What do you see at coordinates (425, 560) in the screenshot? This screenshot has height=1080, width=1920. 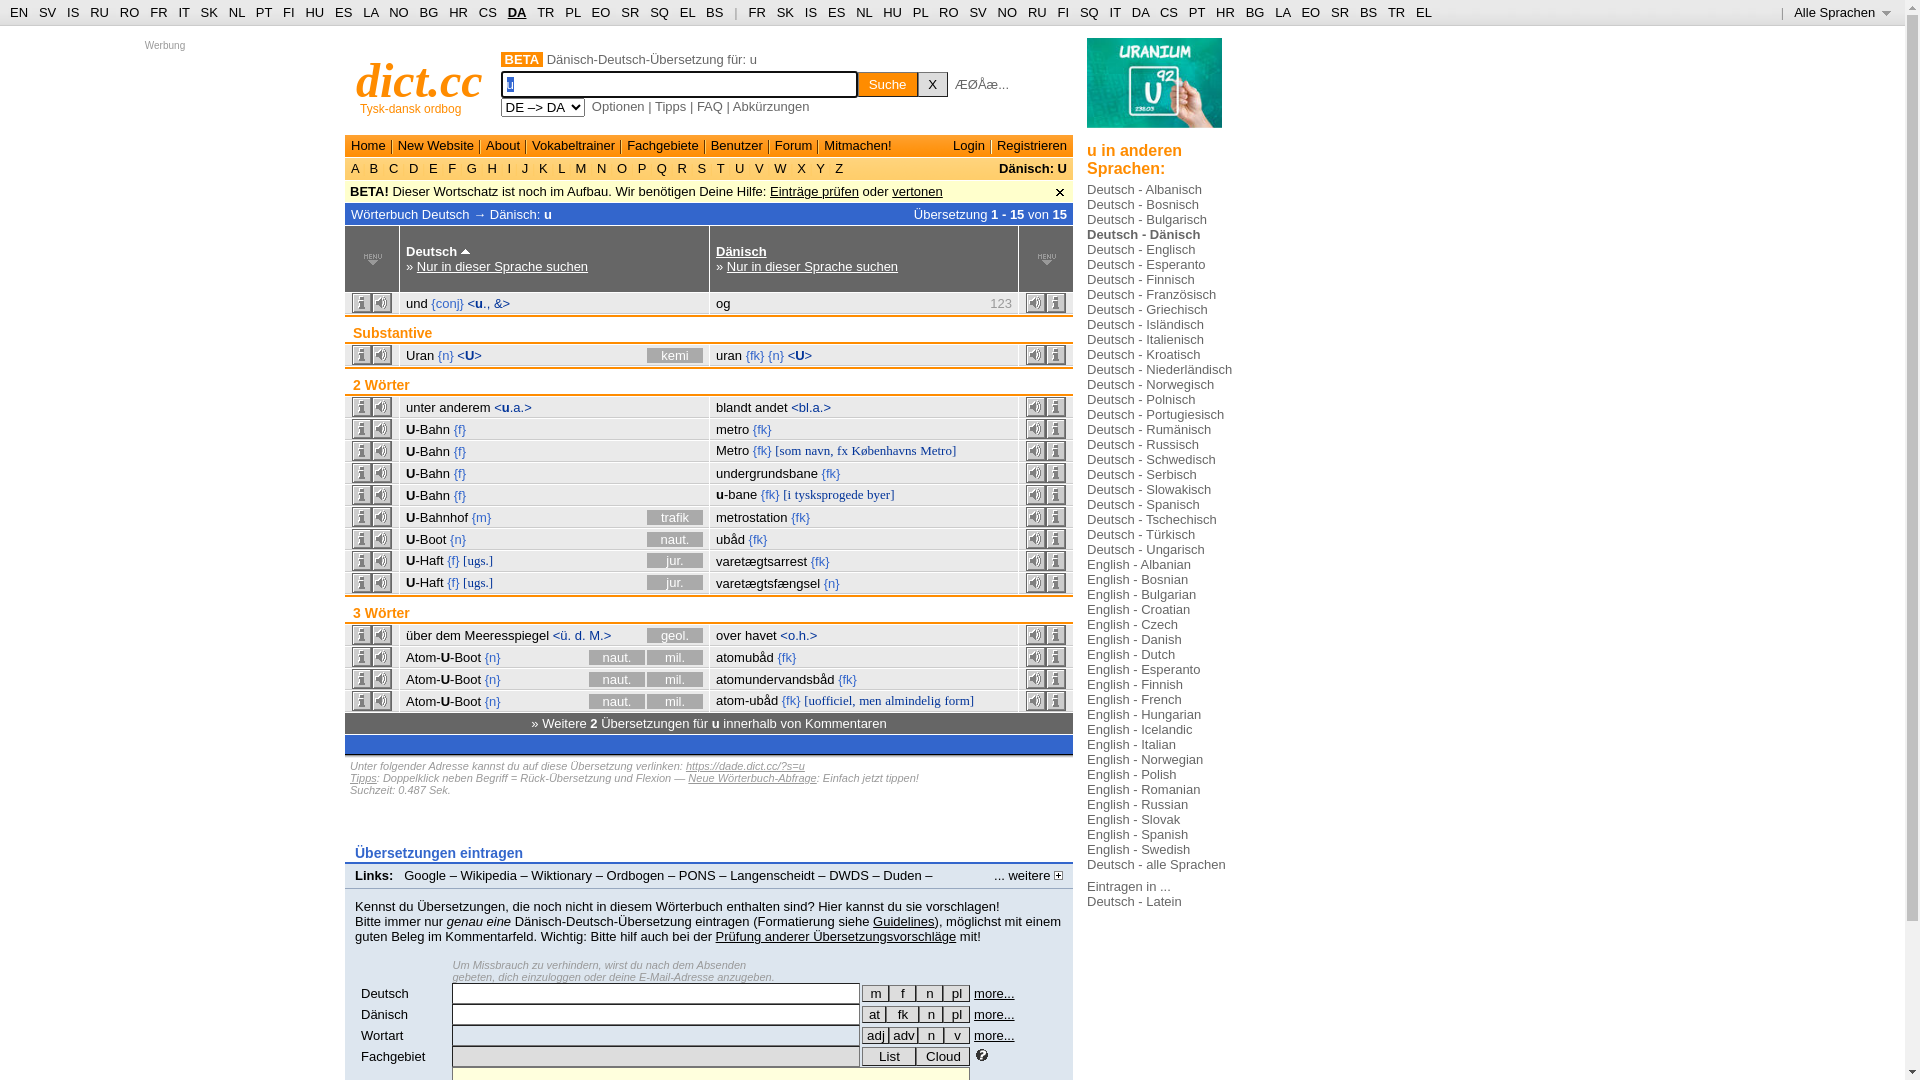 I see `U-Haft` at bounding box center [425, 560].